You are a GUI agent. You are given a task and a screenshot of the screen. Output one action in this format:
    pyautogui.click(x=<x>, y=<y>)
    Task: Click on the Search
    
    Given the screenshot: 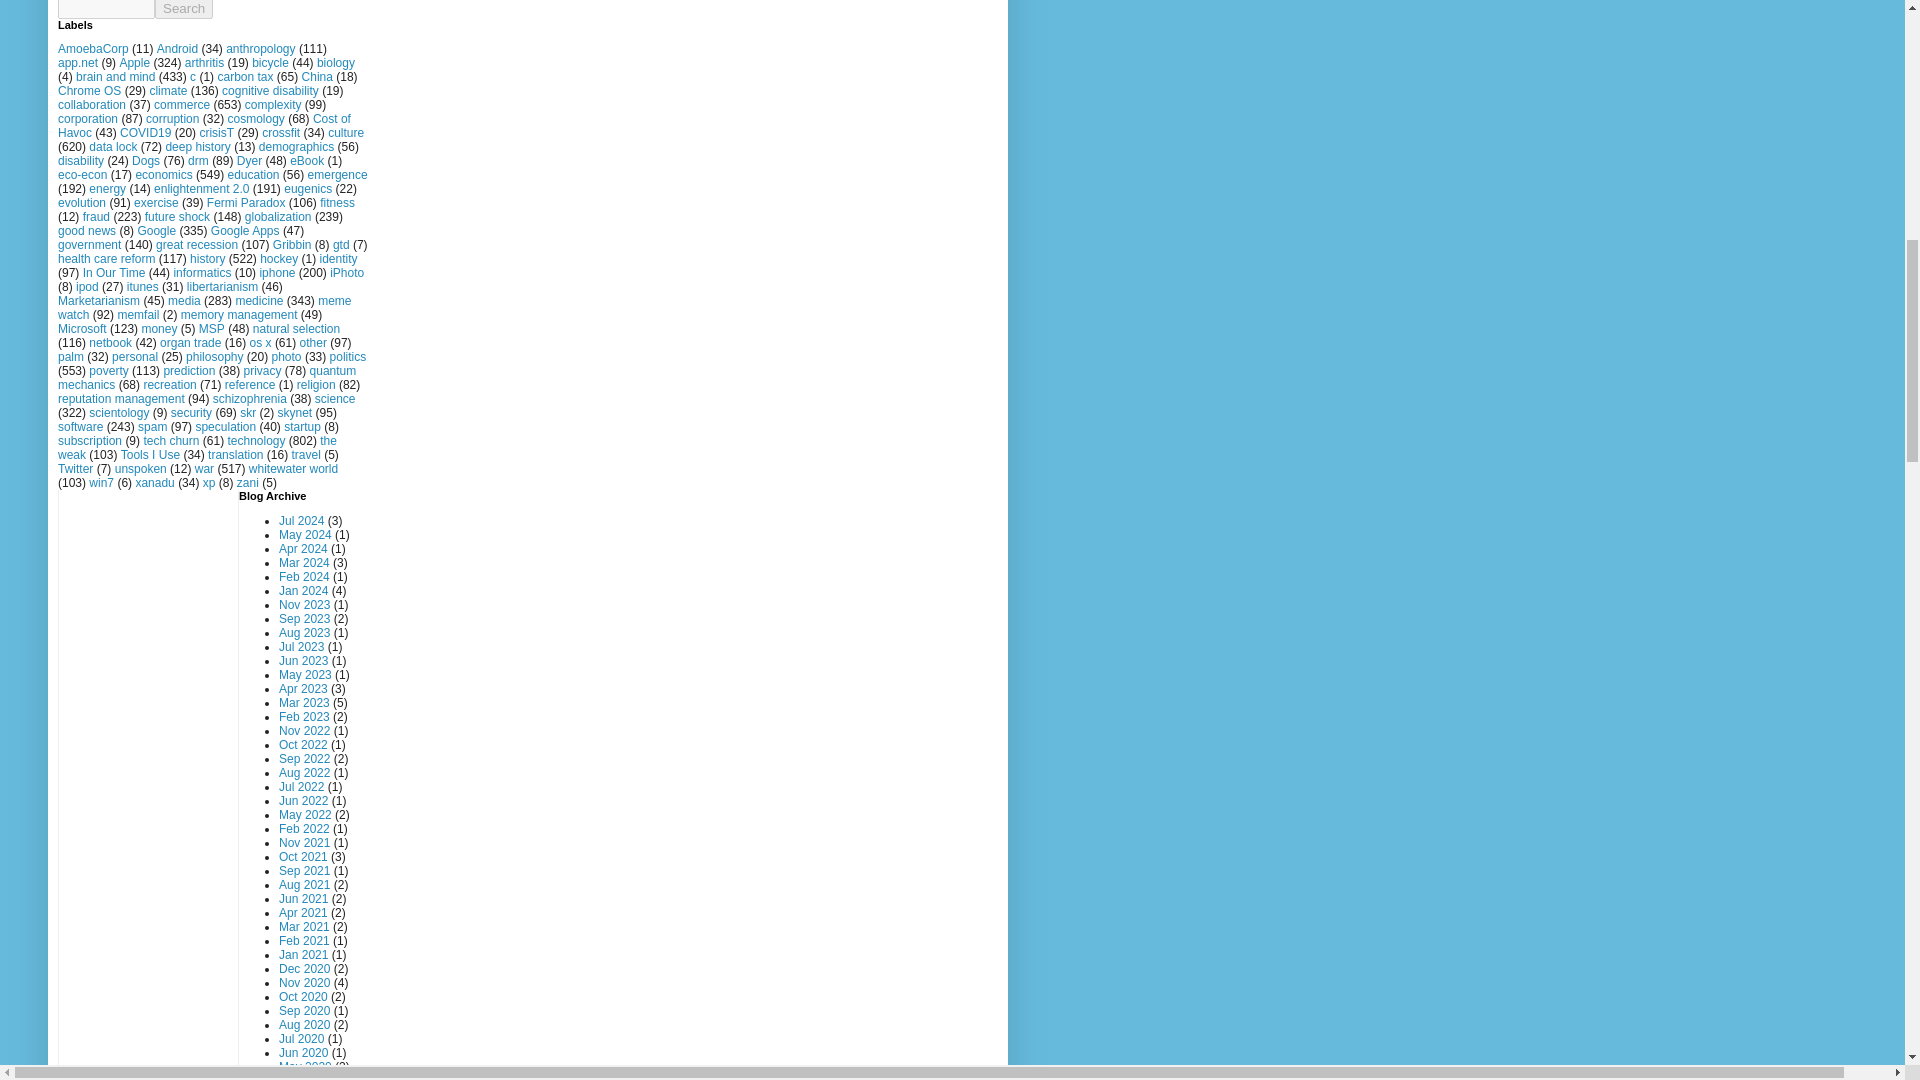 What is the action you would take?
    pyautogui.click(x=184, y=10)
    